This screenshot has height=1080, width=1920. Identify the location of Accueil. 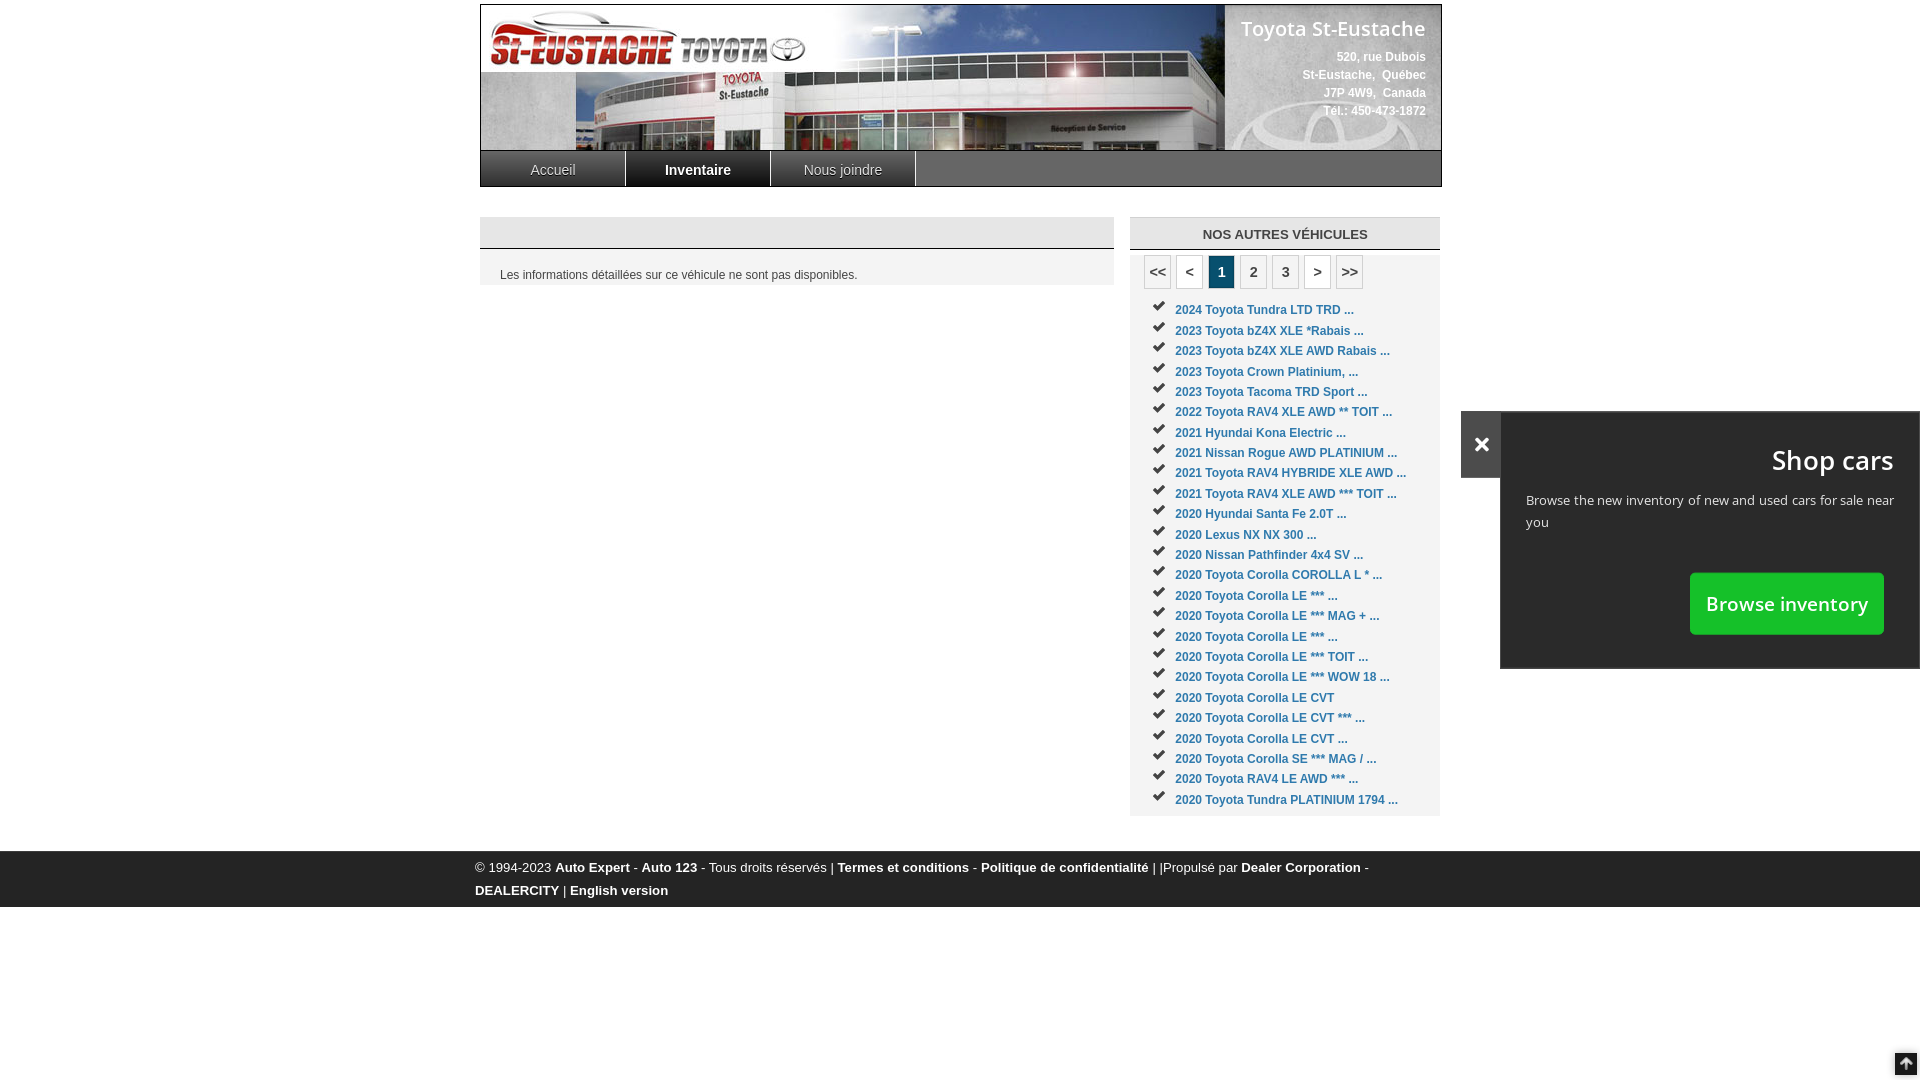
(554, 168).